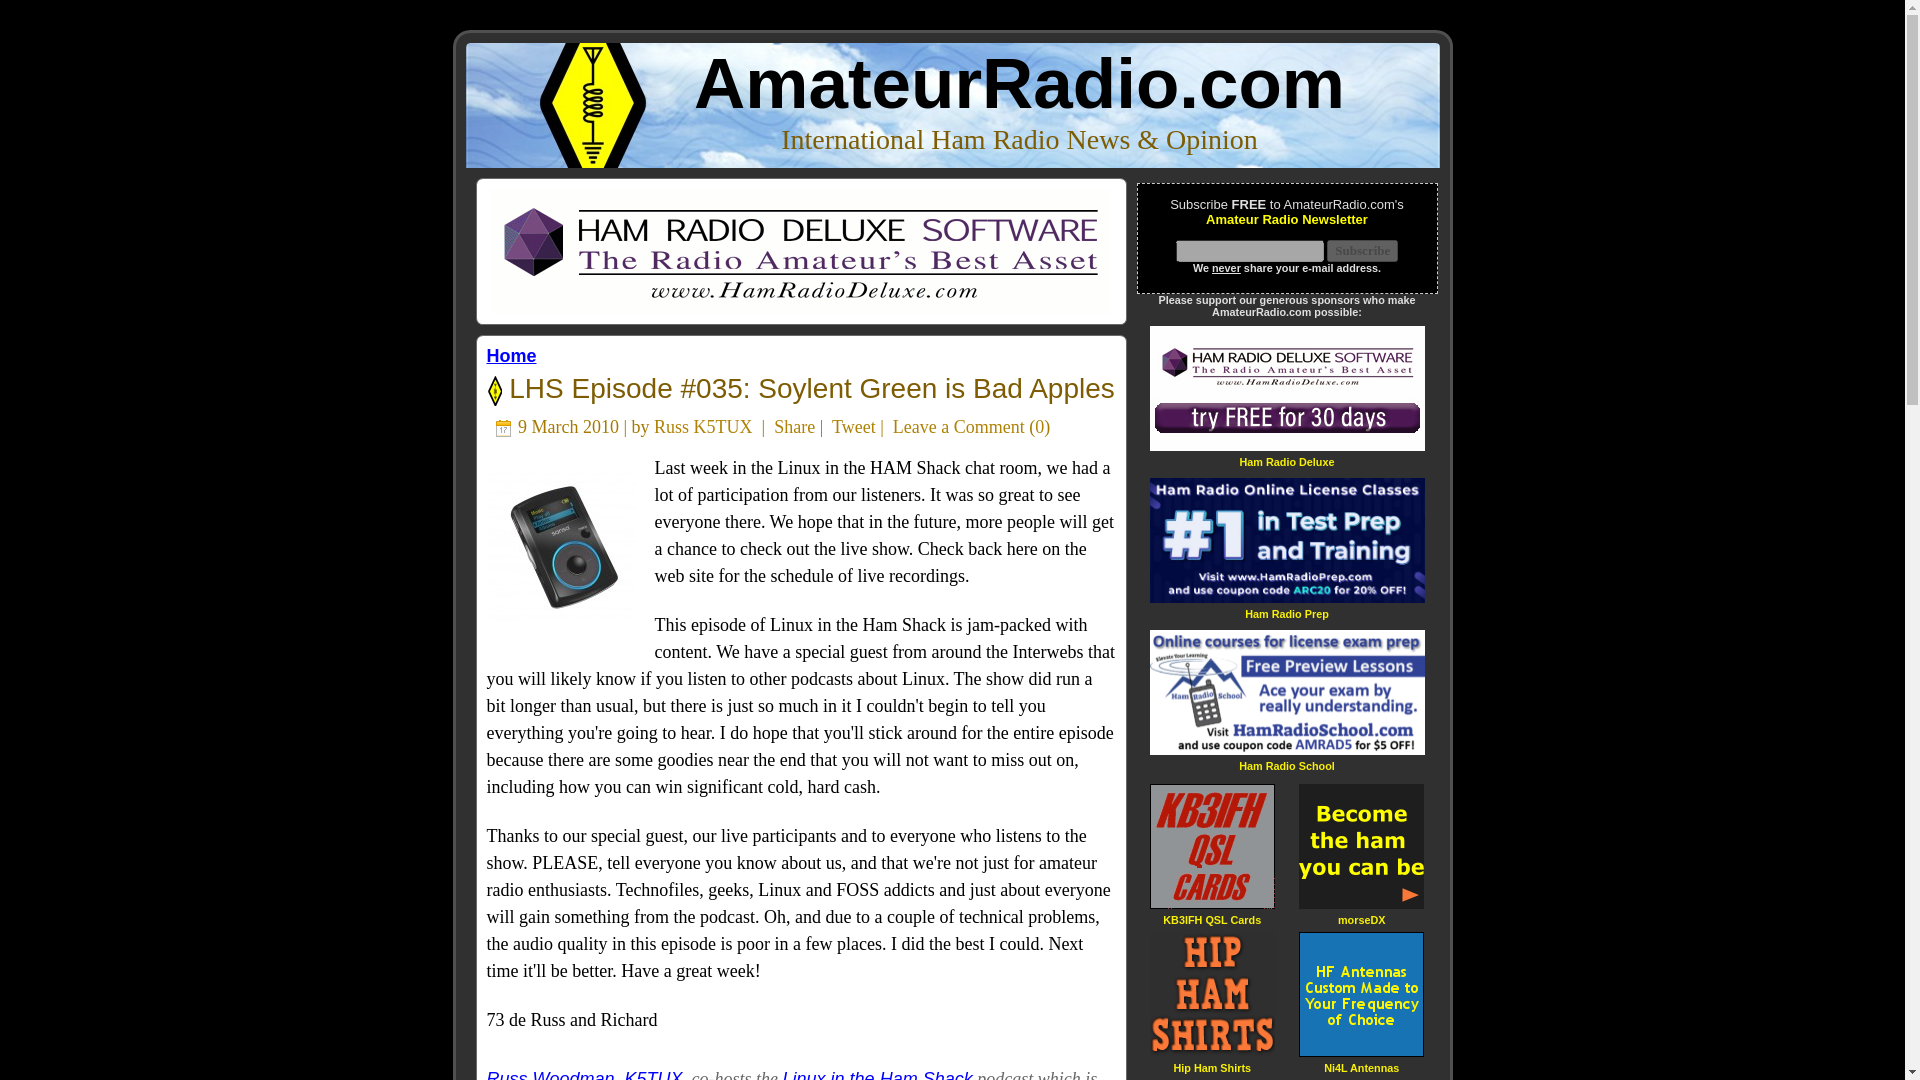 Image resolution: width=1920 pixels, height=1080 pixels. Describe the element at coordinates (853, 426) in the screenshot. I see `Tweet` at that location.